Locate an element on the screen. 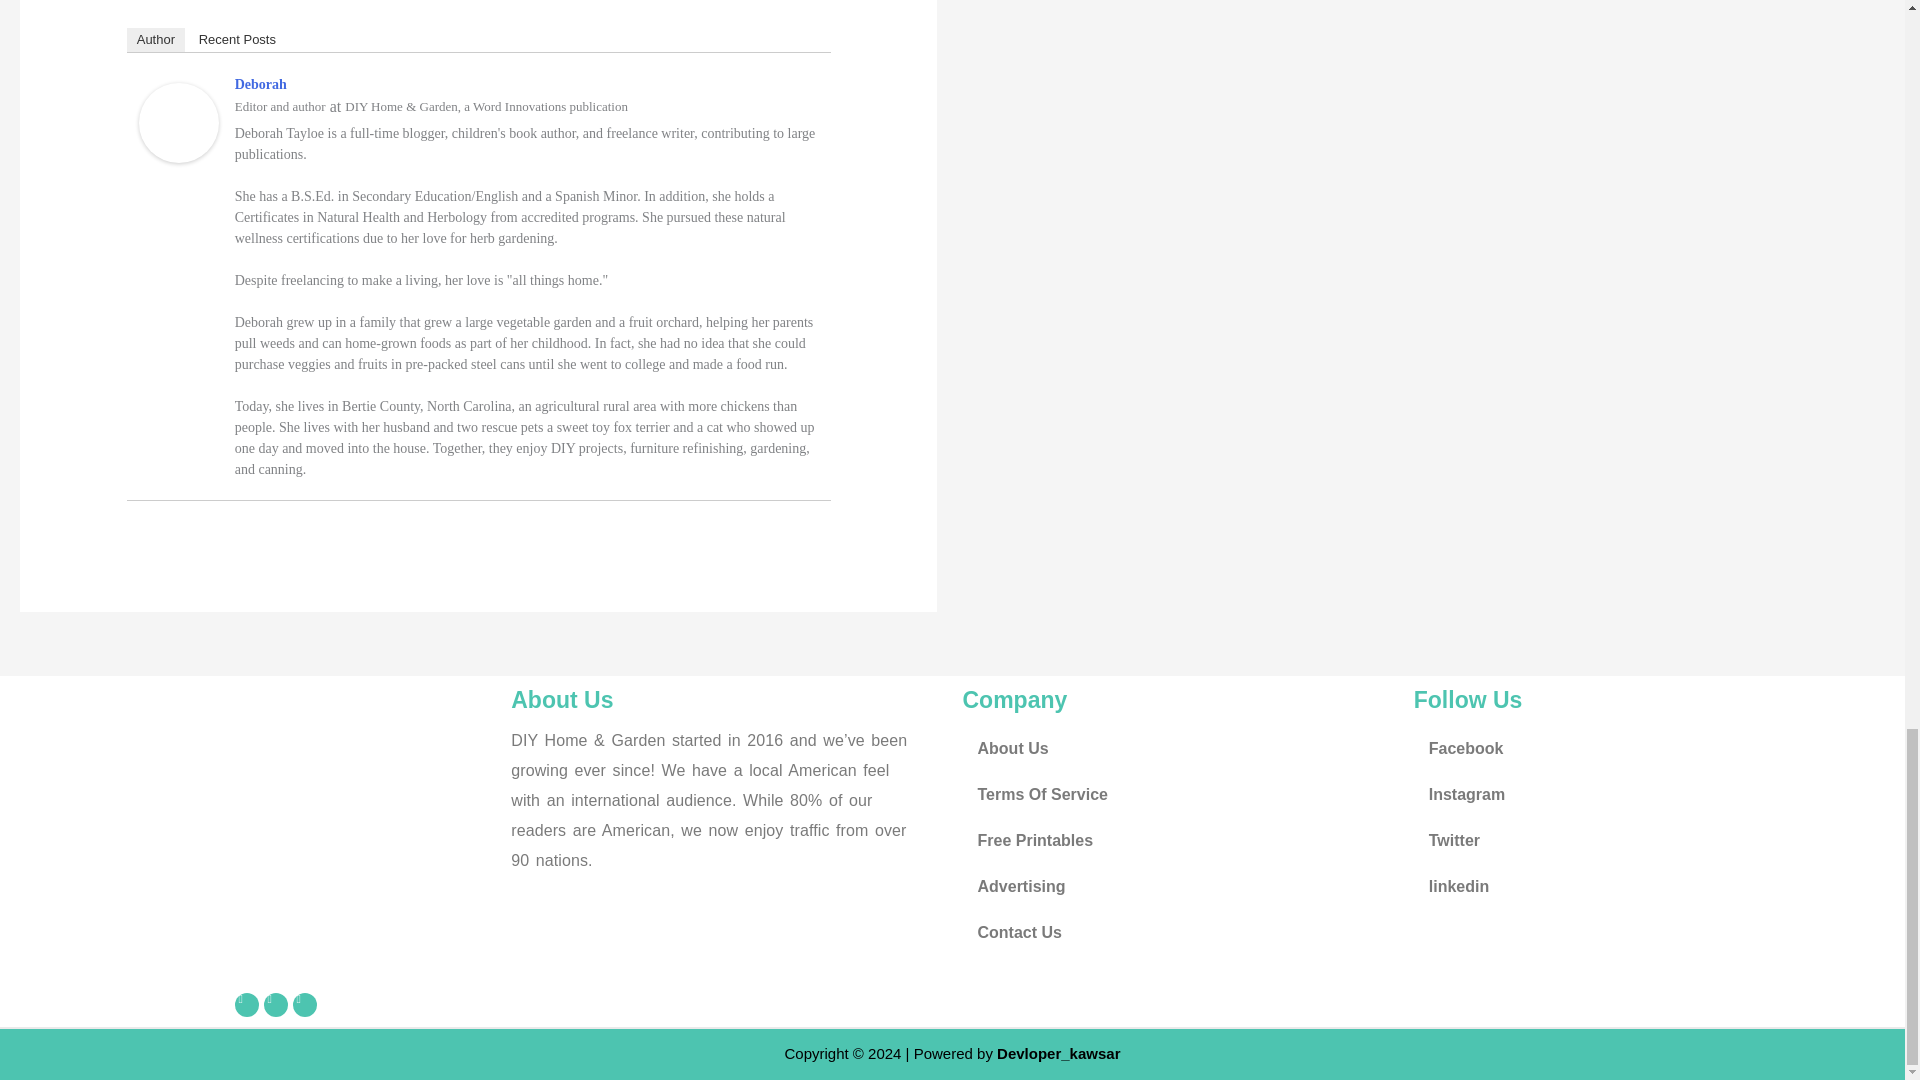 Image resolution: width=1920 pixels, height=1080 pixels. Facebook-f is located at coordinates (246, 1004).